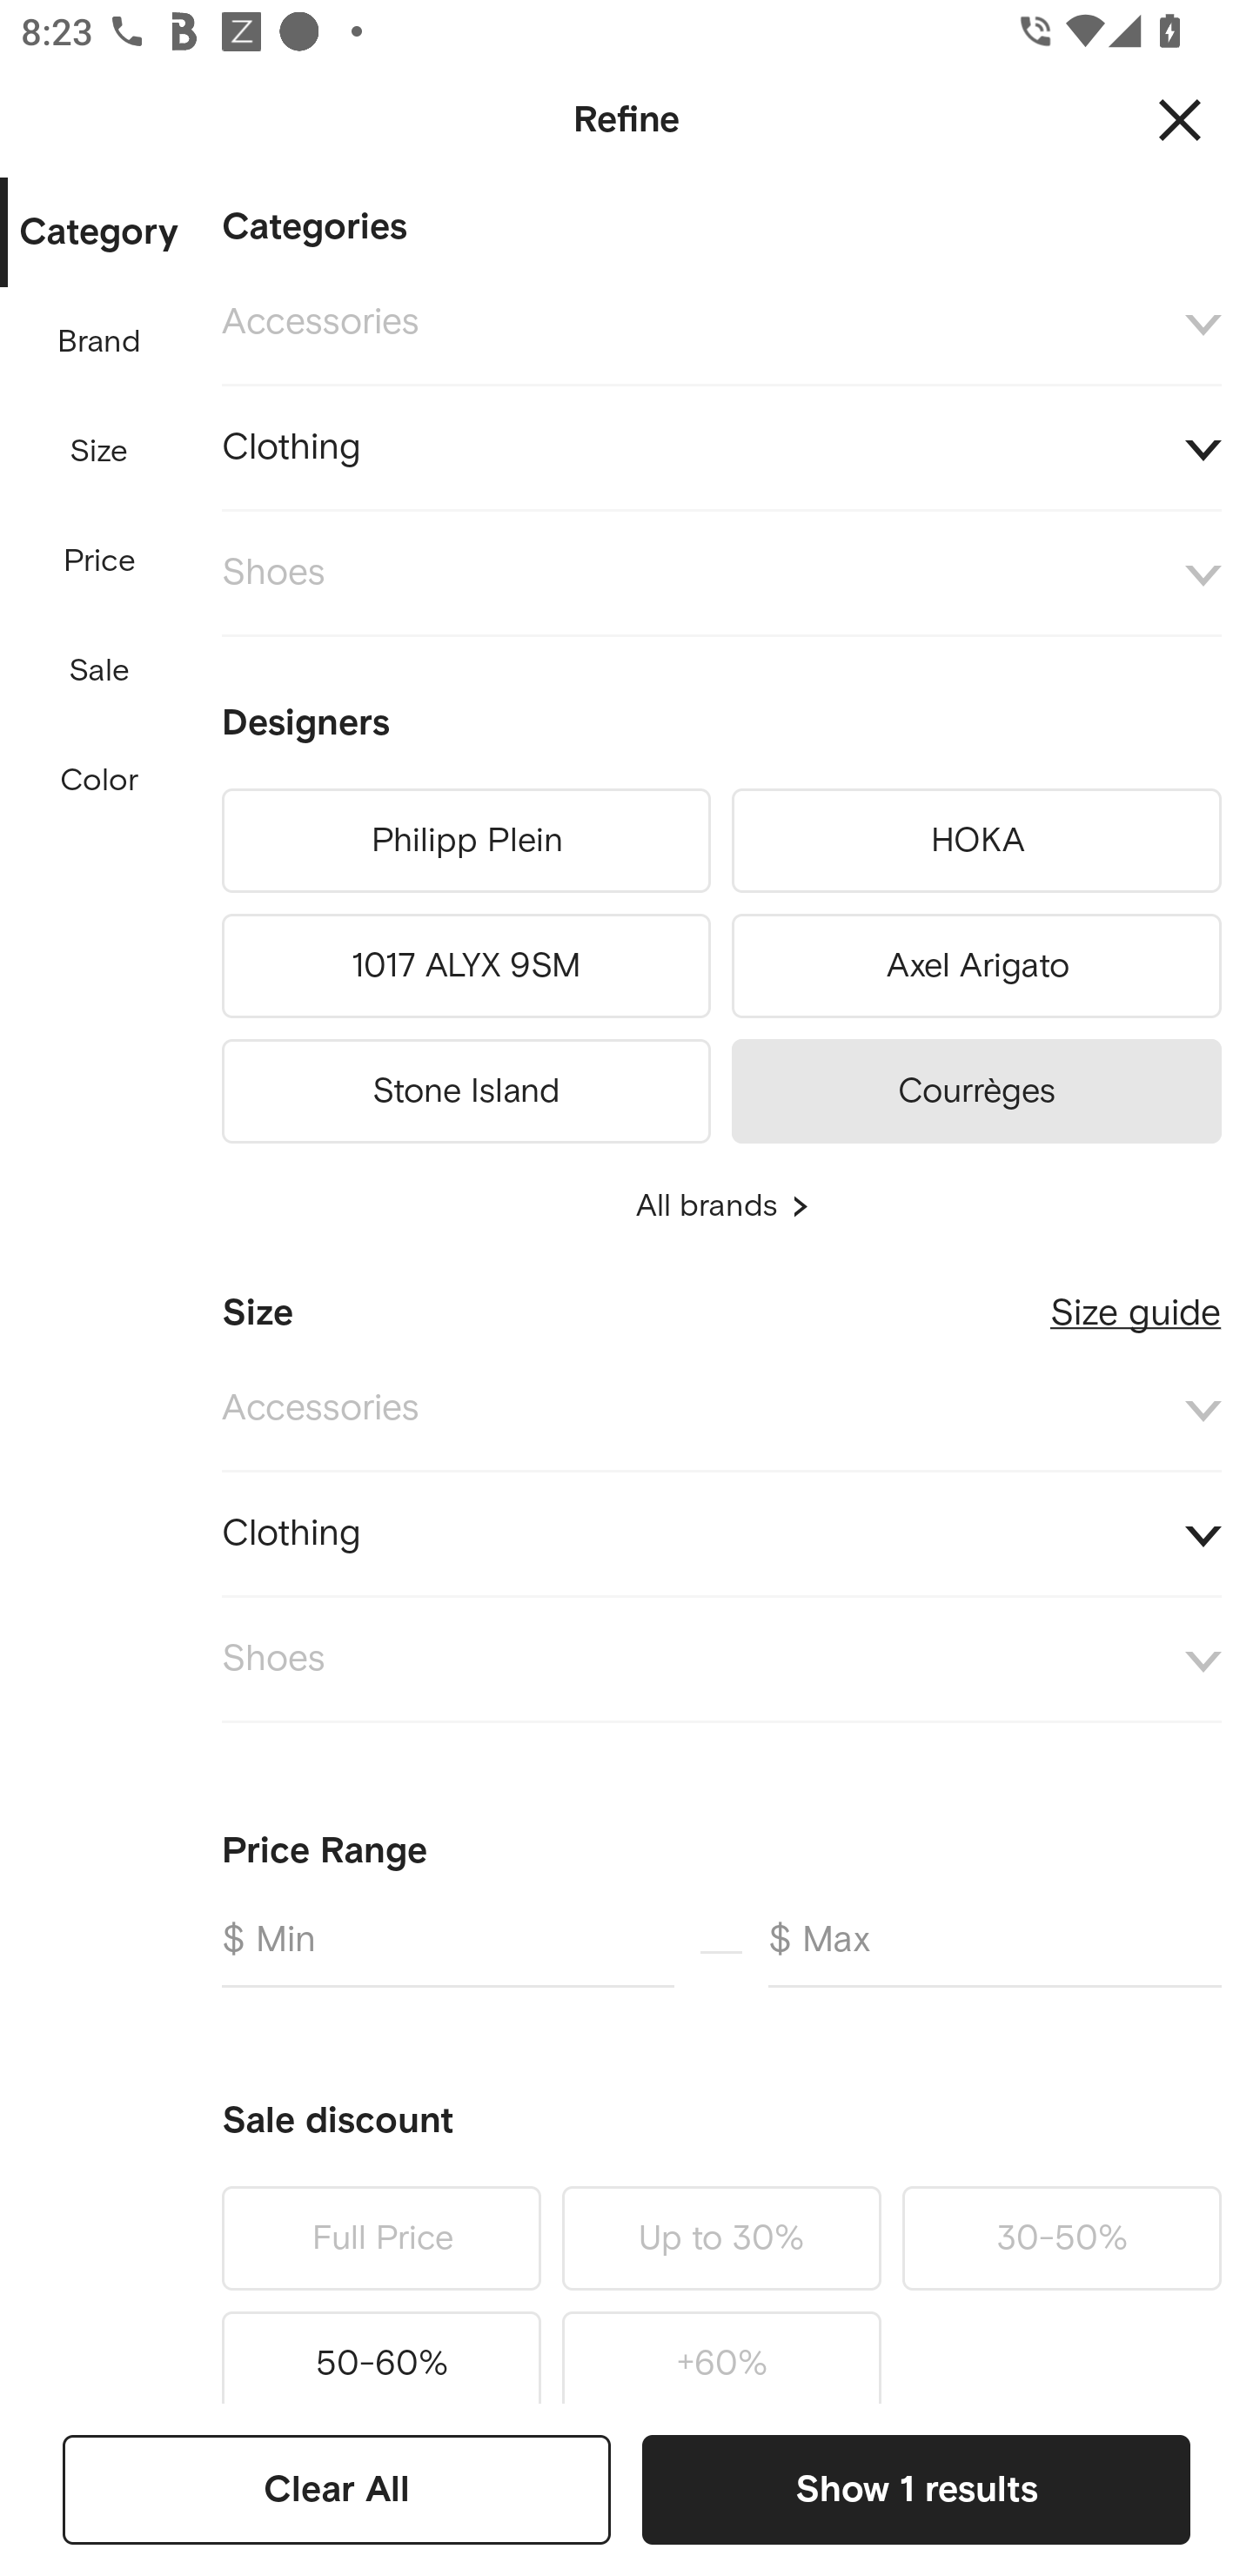 This screenshot has width=1253, height=2576. I want to click on Category, so click(98, 233).